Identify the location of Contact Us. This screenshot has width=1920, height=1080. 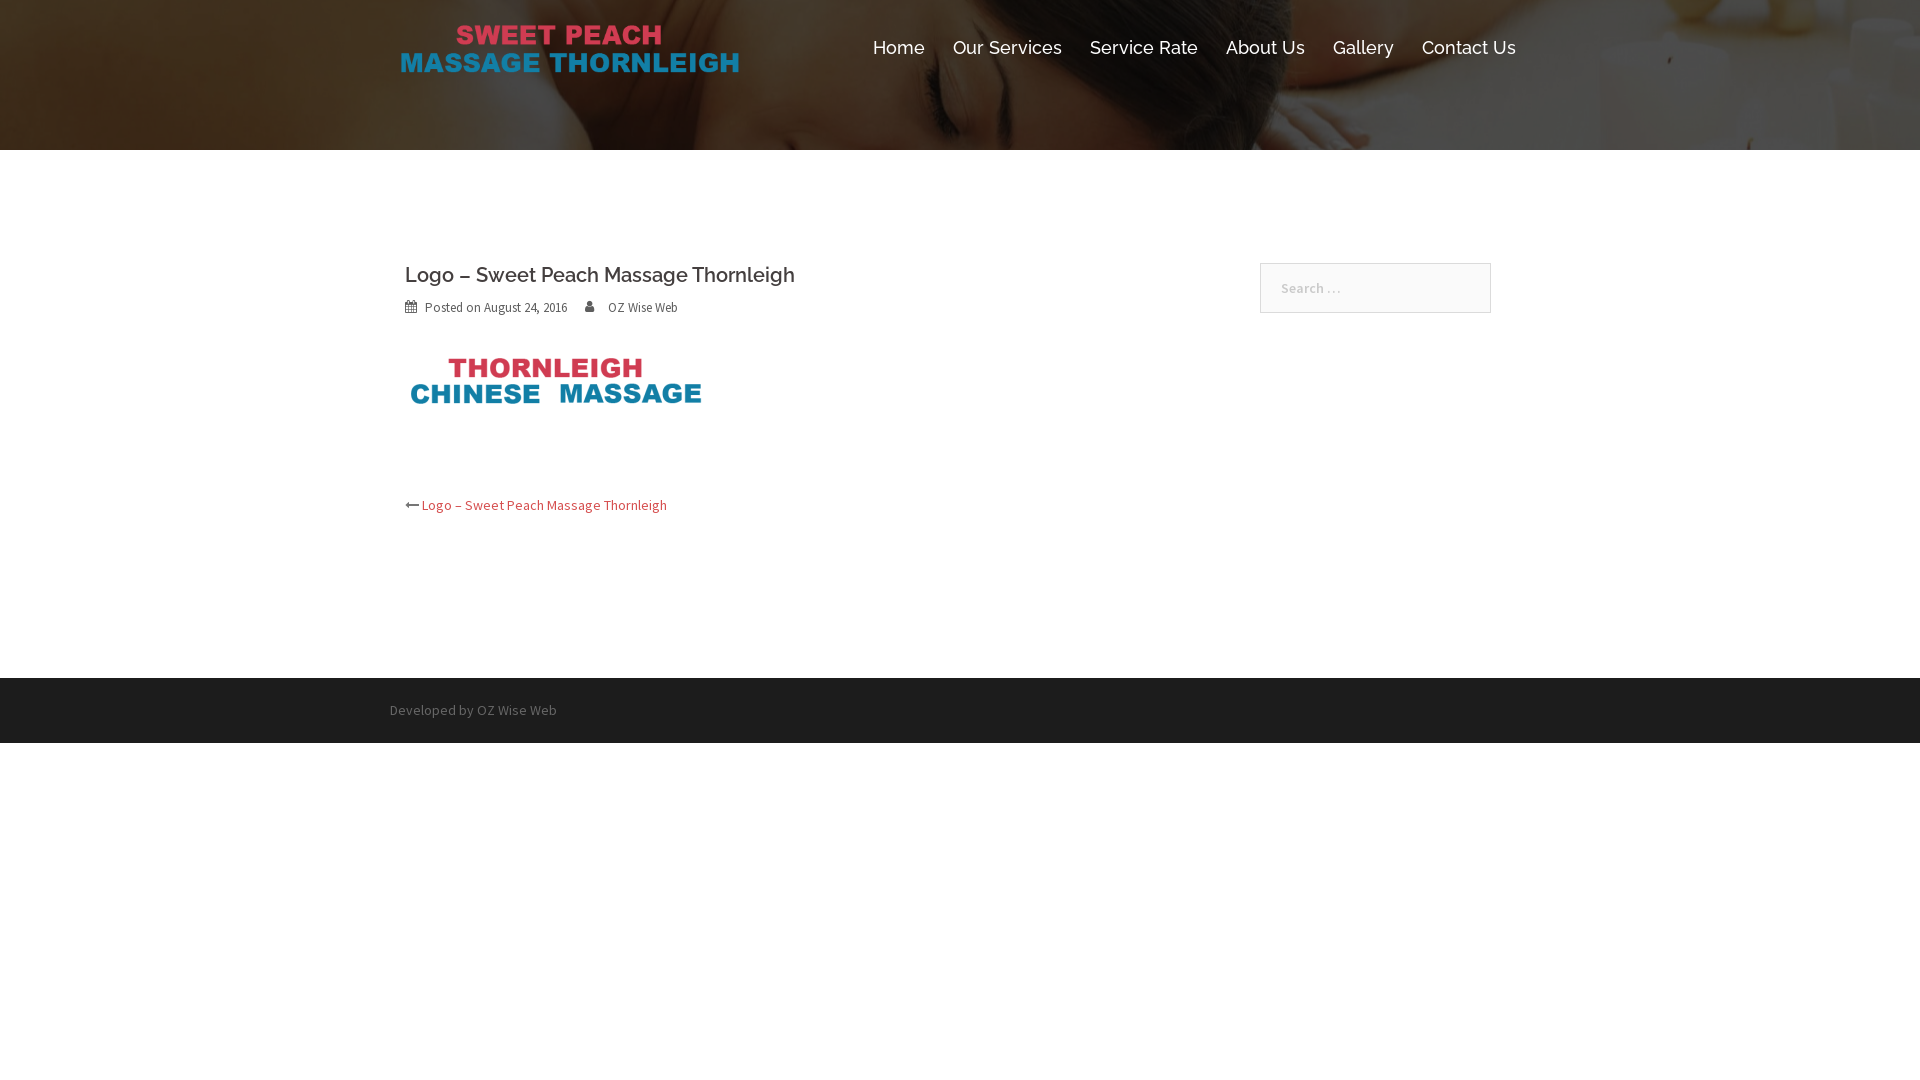
(1469, 48).